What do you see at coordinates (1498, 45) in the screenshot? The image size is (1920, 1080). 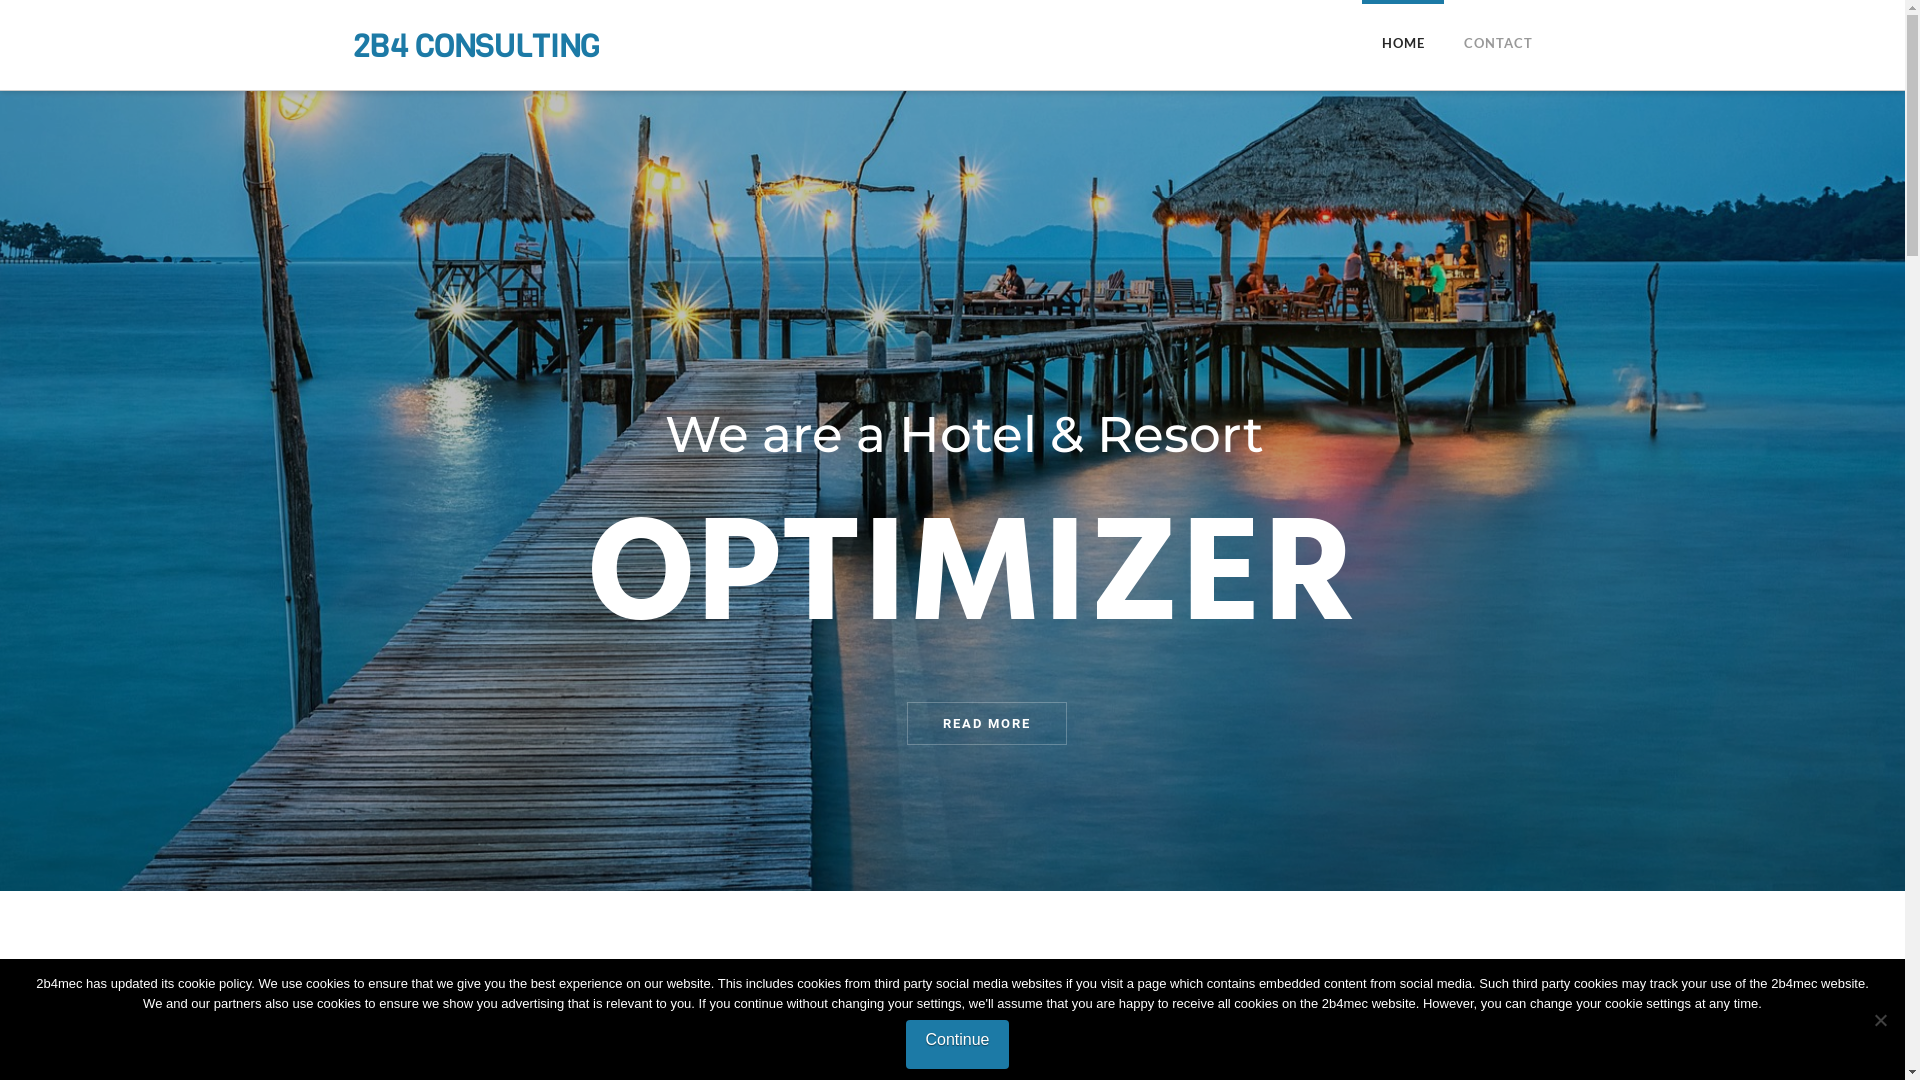 I see `CONTACT` at bounding box center [1498, 45].